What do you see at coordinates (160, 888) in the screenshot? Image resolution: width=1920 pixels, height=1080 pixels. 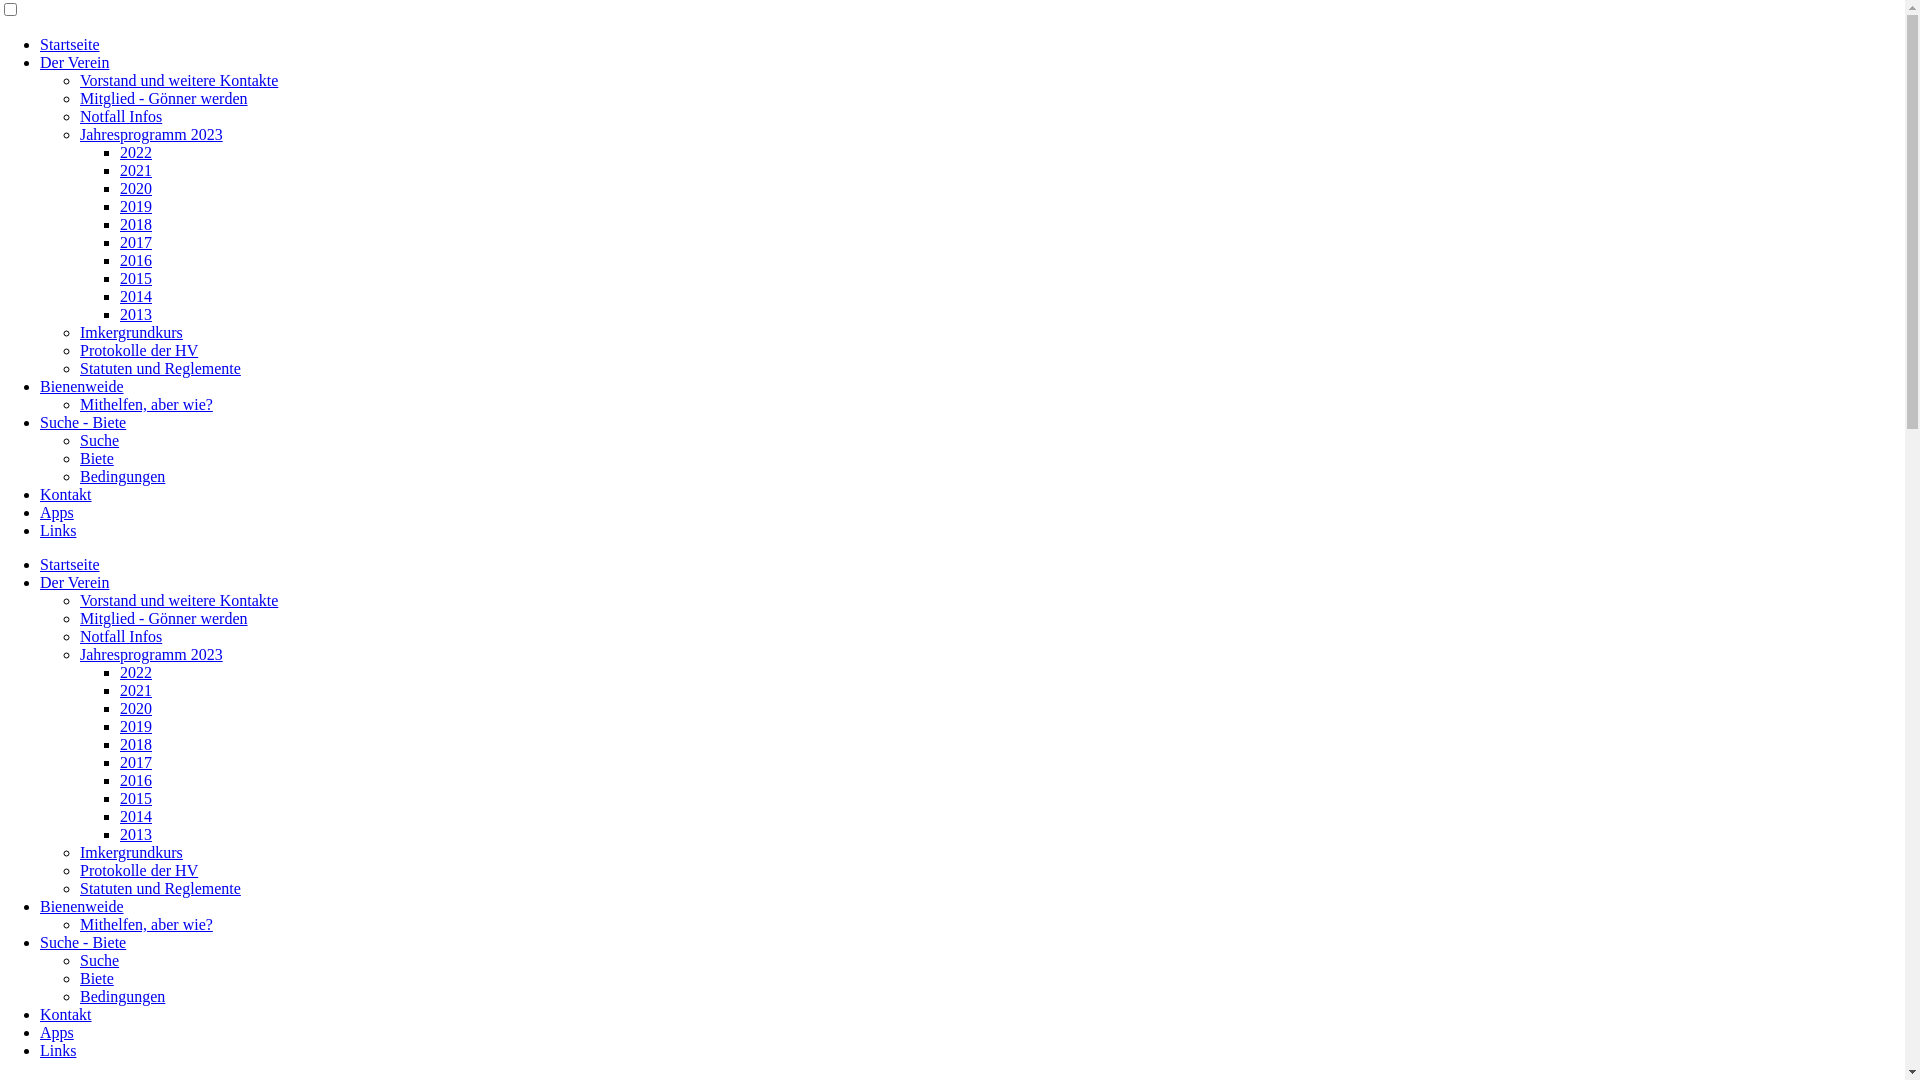 I see `Statuten und Reglemente` at bounding box center [160, 888].